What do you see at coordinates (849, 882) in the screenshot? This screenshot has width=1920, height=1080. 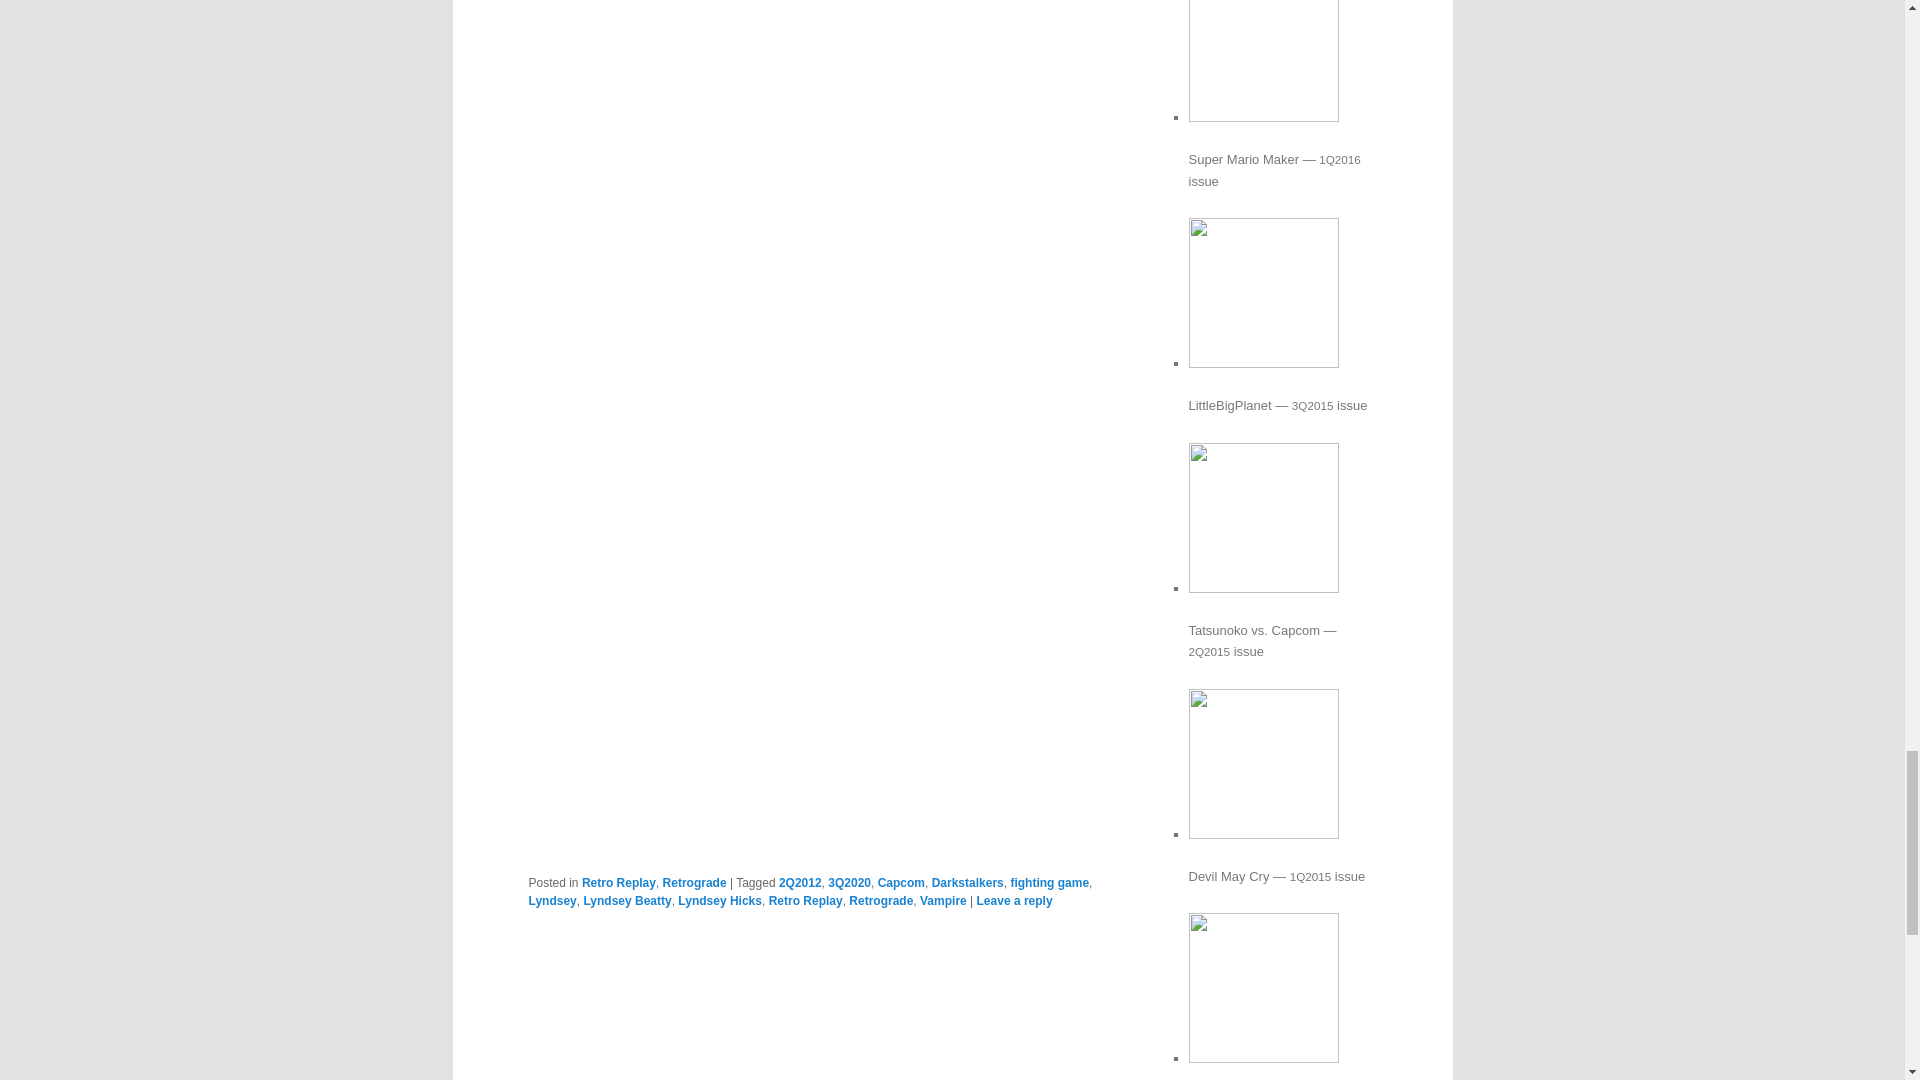 I see `3Q2020` at bounding box center [849, 882].